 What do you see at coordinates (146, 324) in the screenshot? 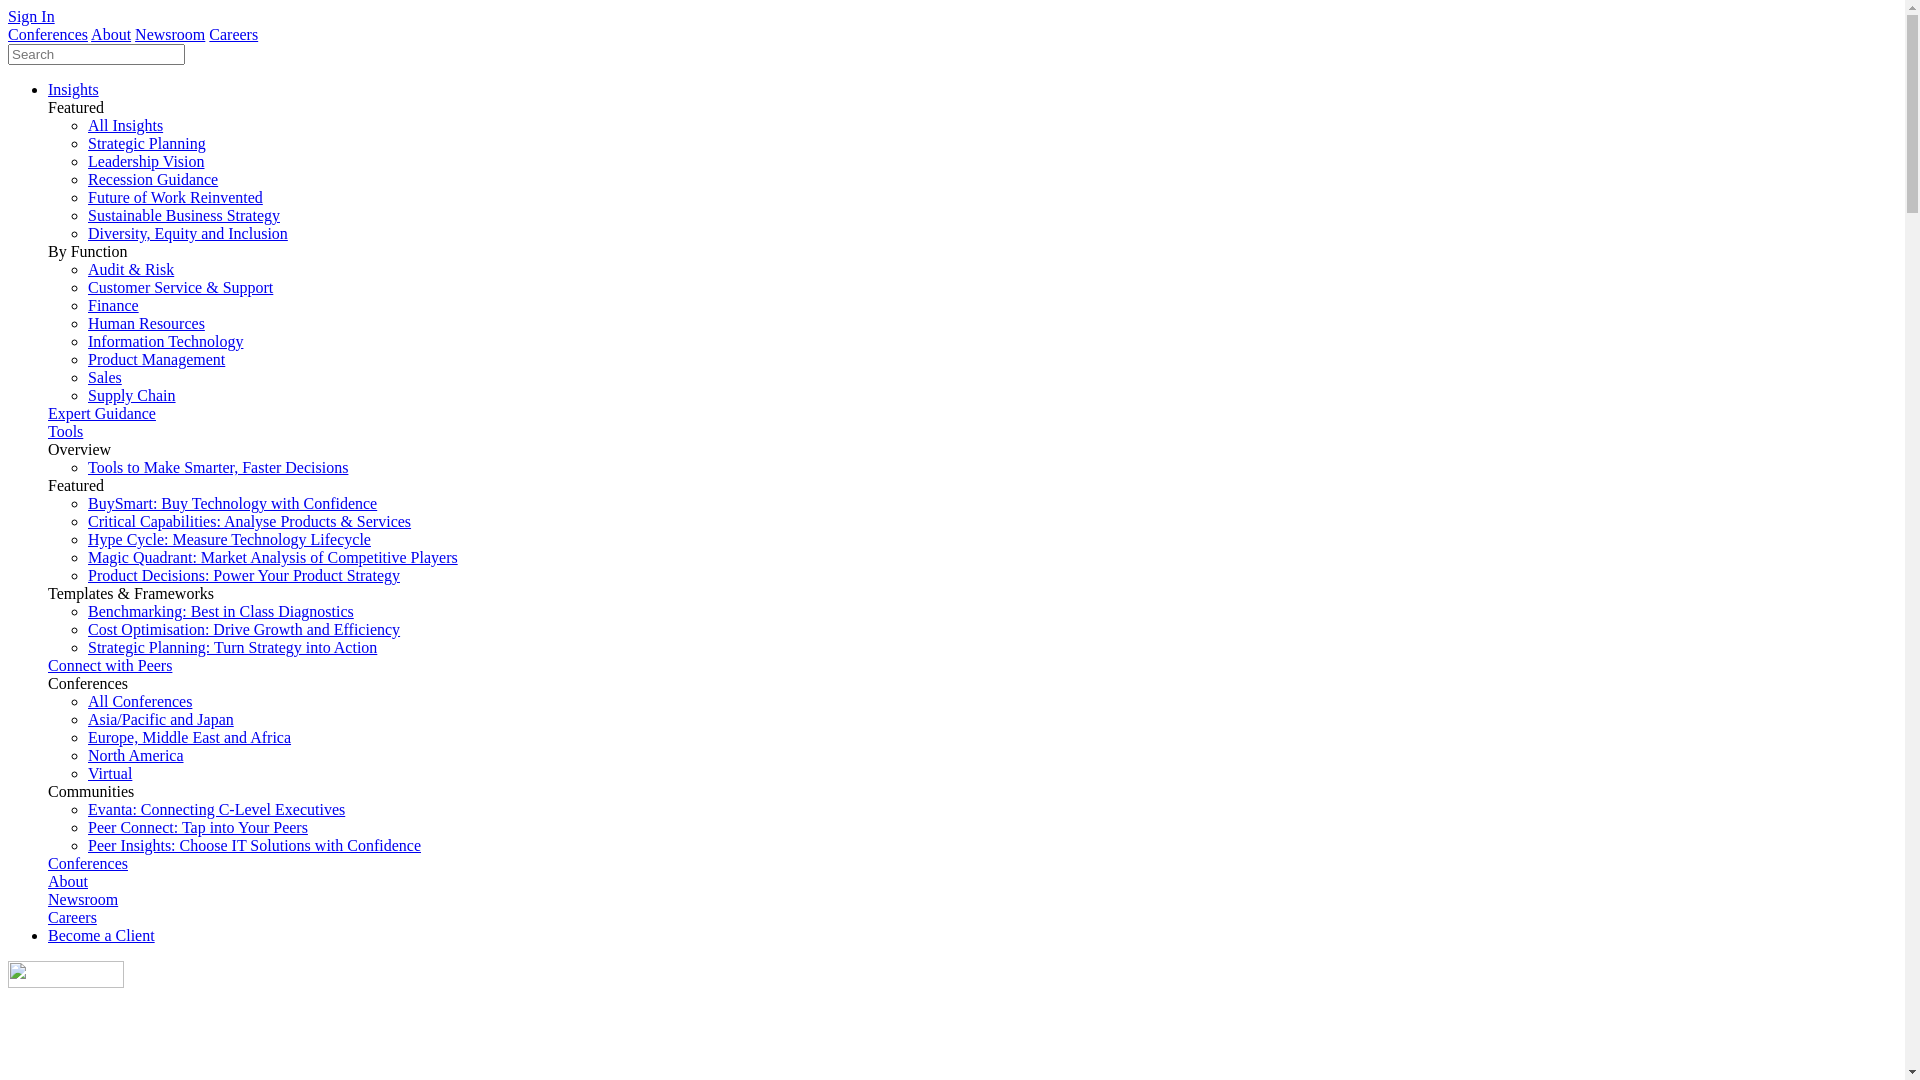
I see `Human Resources` at bounding box center [146, 324].